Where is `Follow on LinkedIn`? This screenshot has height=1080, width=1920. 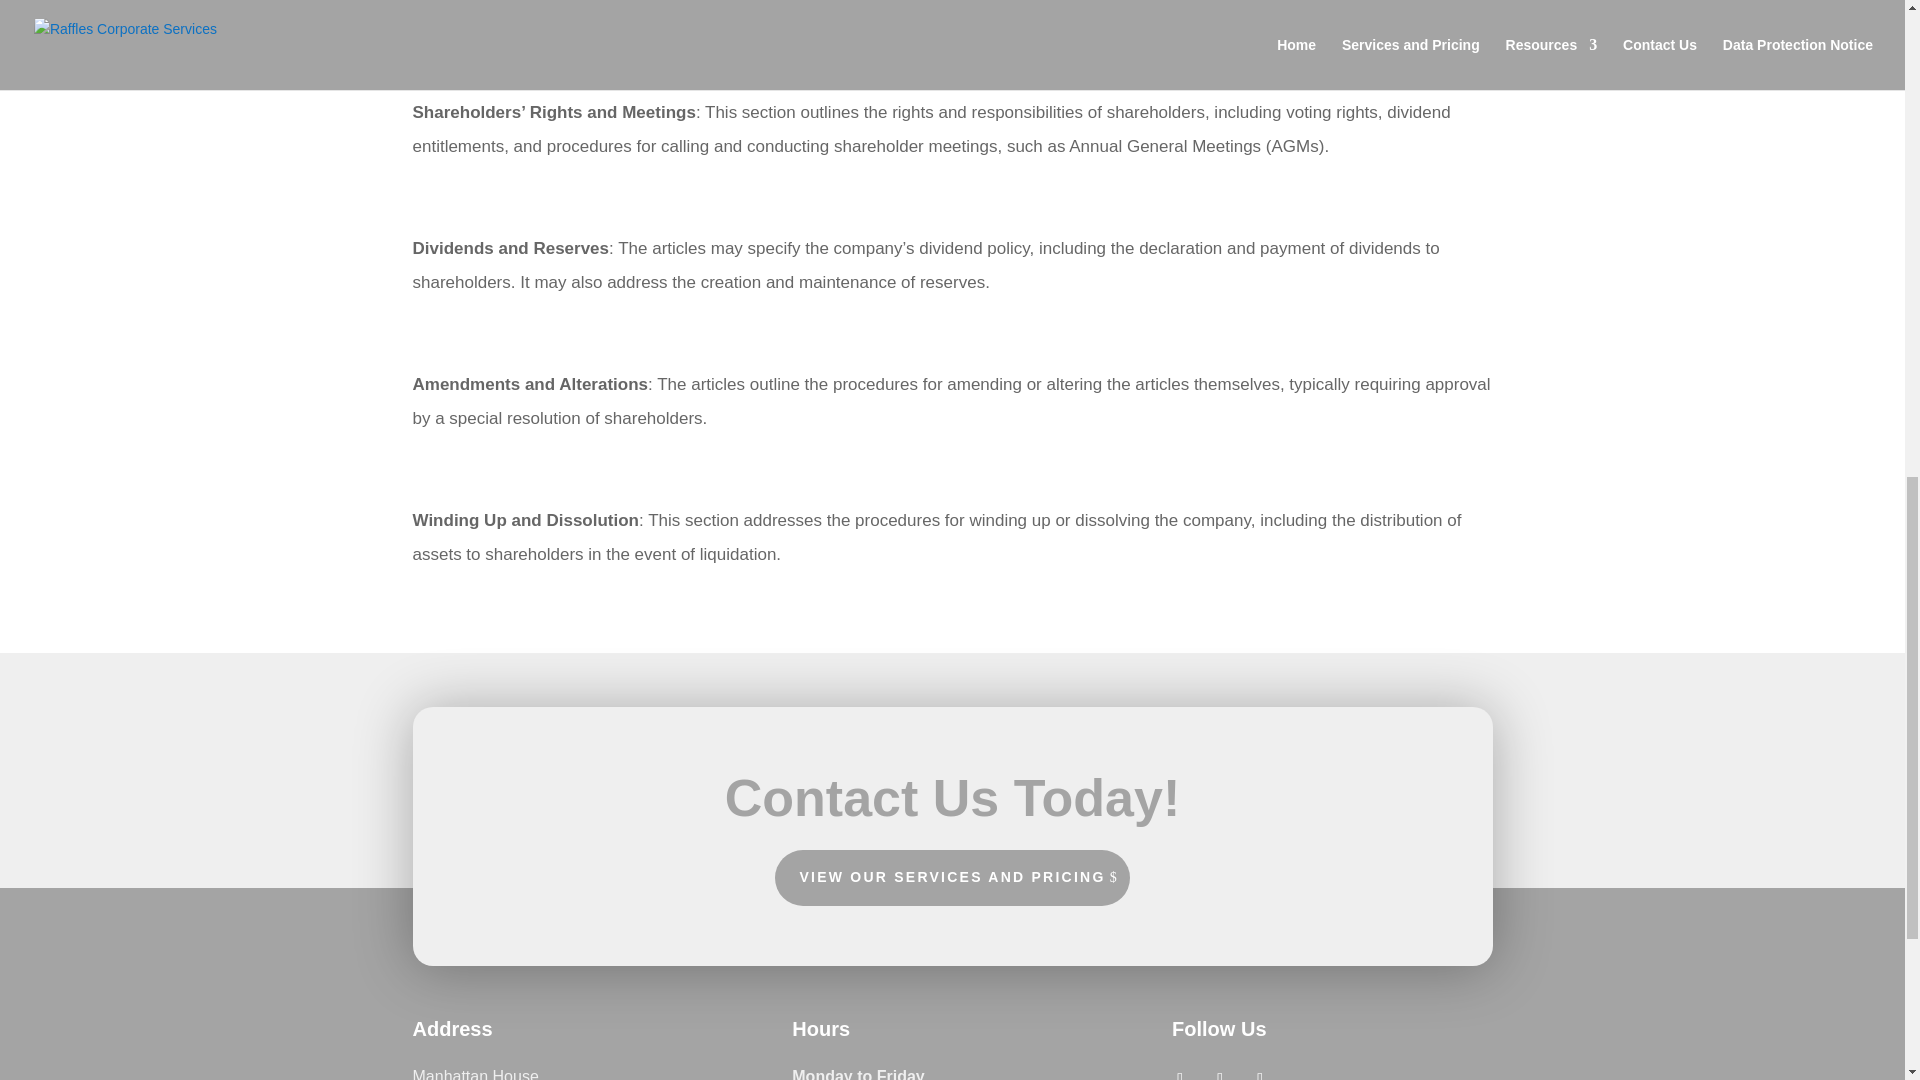 Follow on LinkedIn is located at coordinates (1260, 1071).